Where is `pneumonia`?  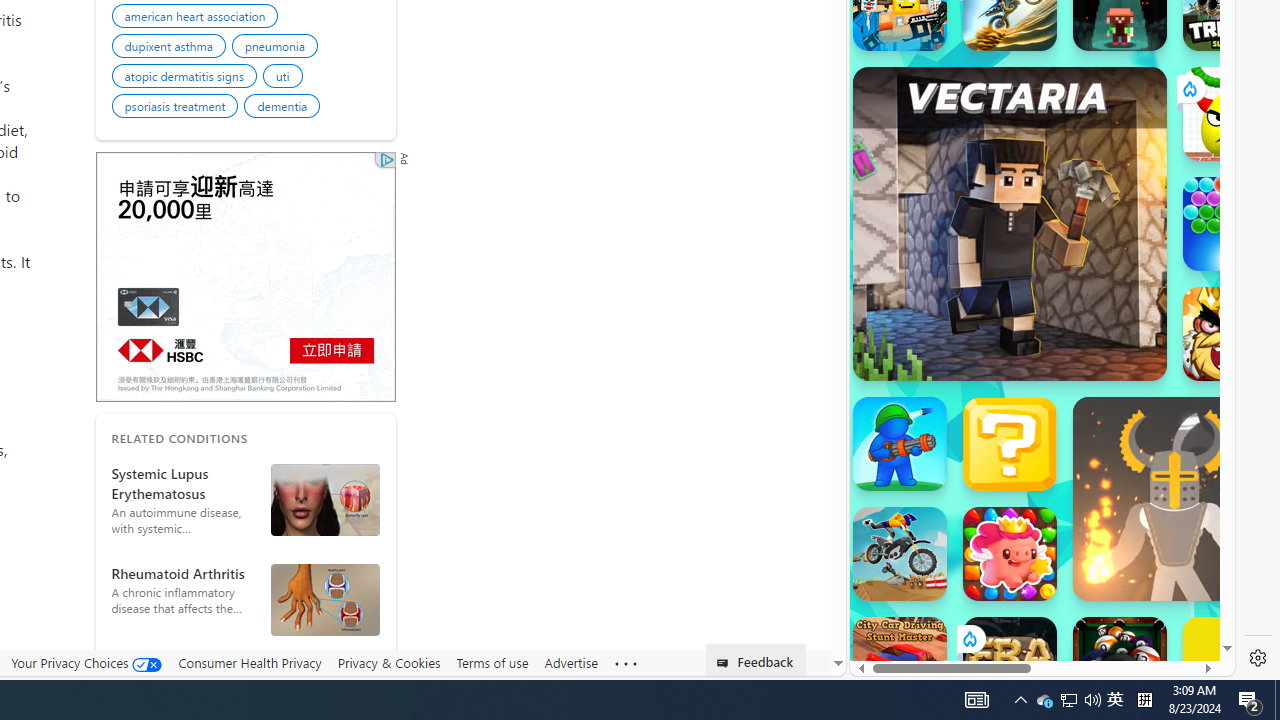
pneumonia is located at coordinates (276, 48).